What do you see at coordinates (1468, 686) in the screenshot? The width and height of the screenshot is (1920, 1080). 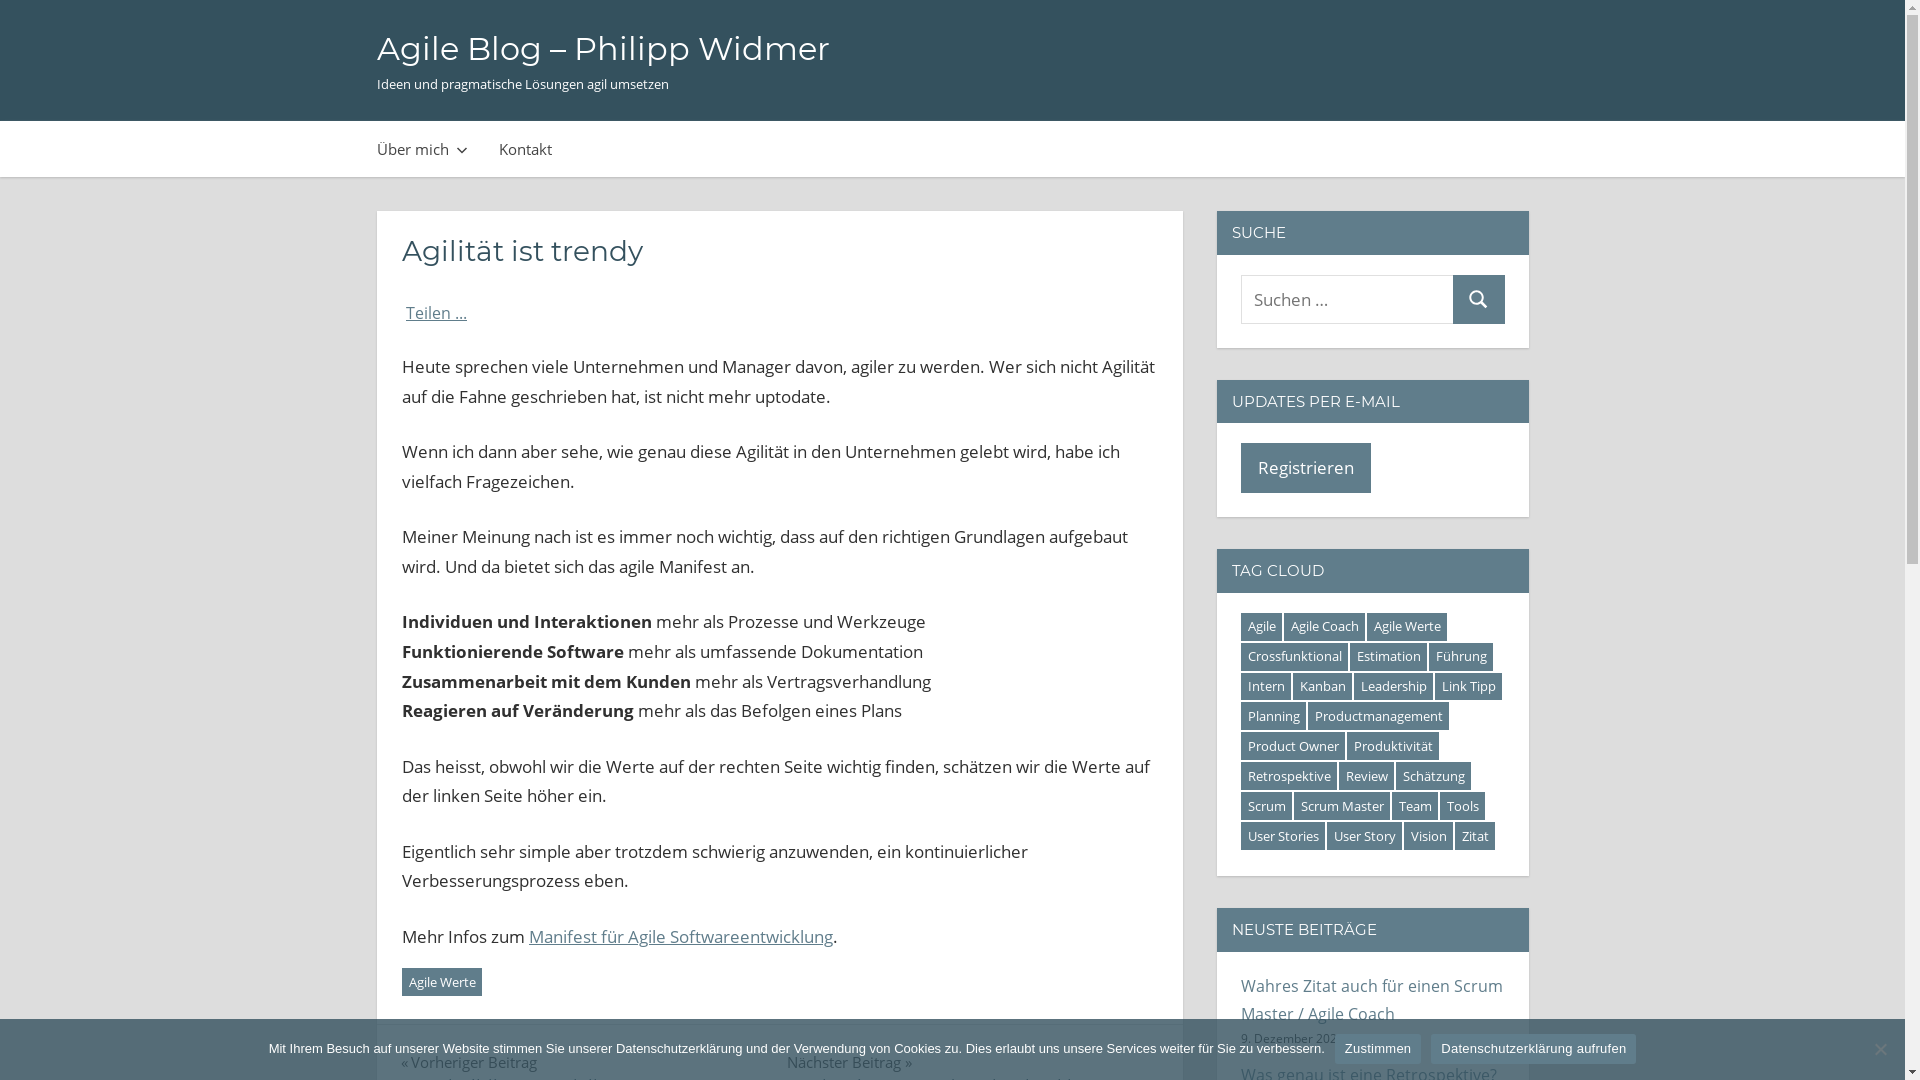 I see `Link Tipp` at bounding box center [1468, 686].